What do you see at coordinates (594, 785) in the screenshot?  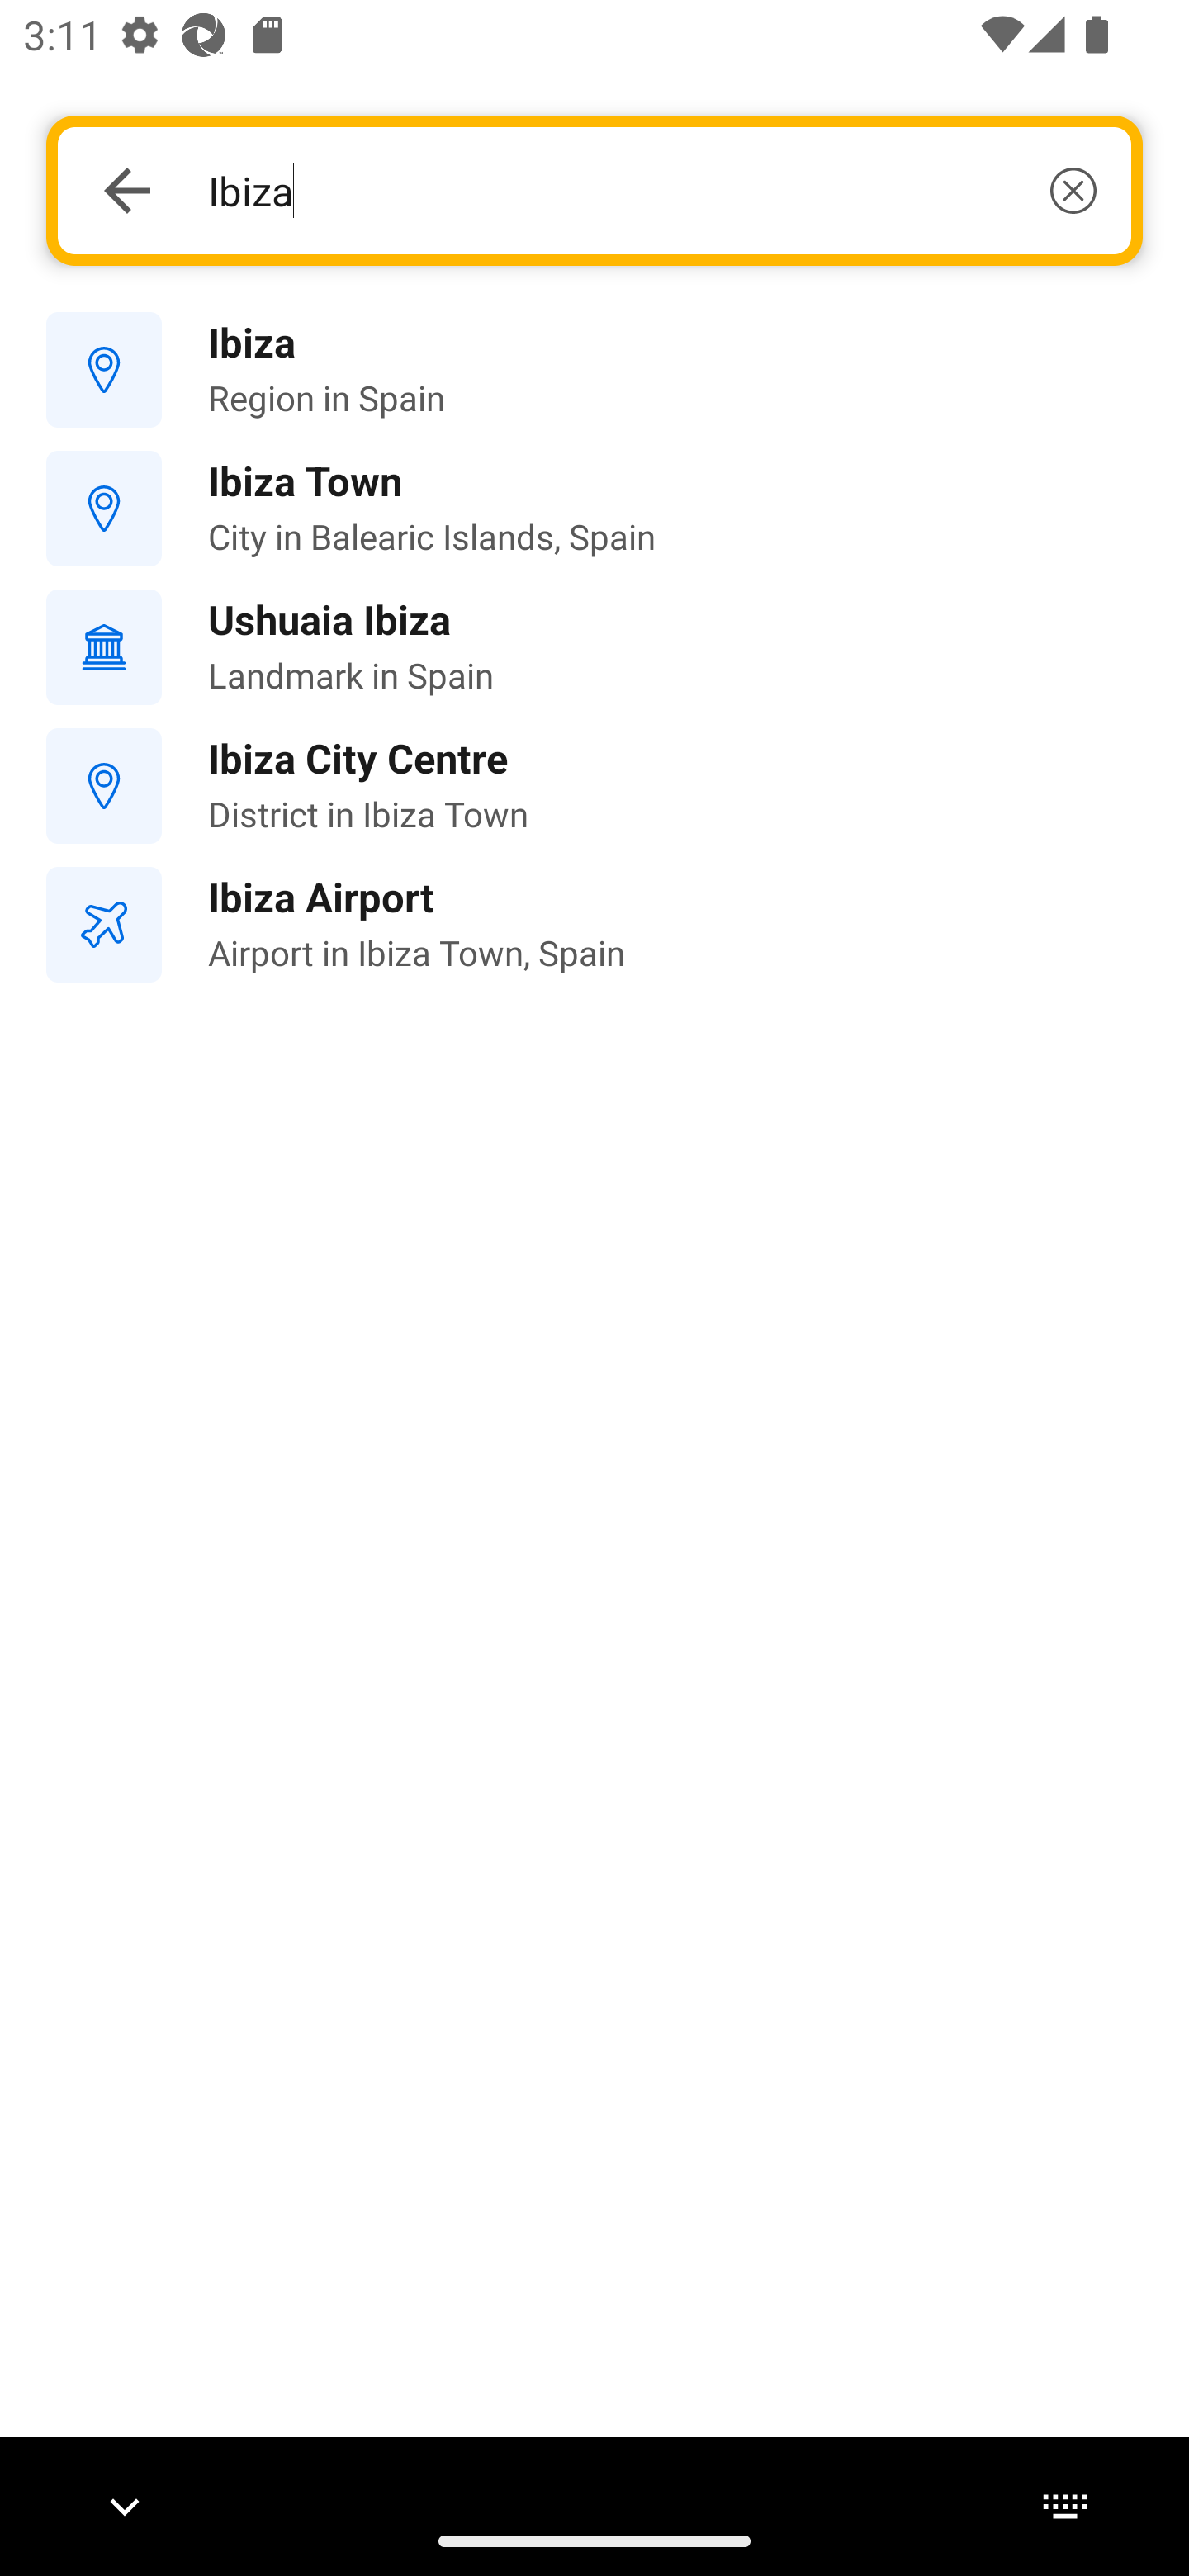 I see `Ibiza City Centre District in Ibiza Town` at bounding box center [594, 785].